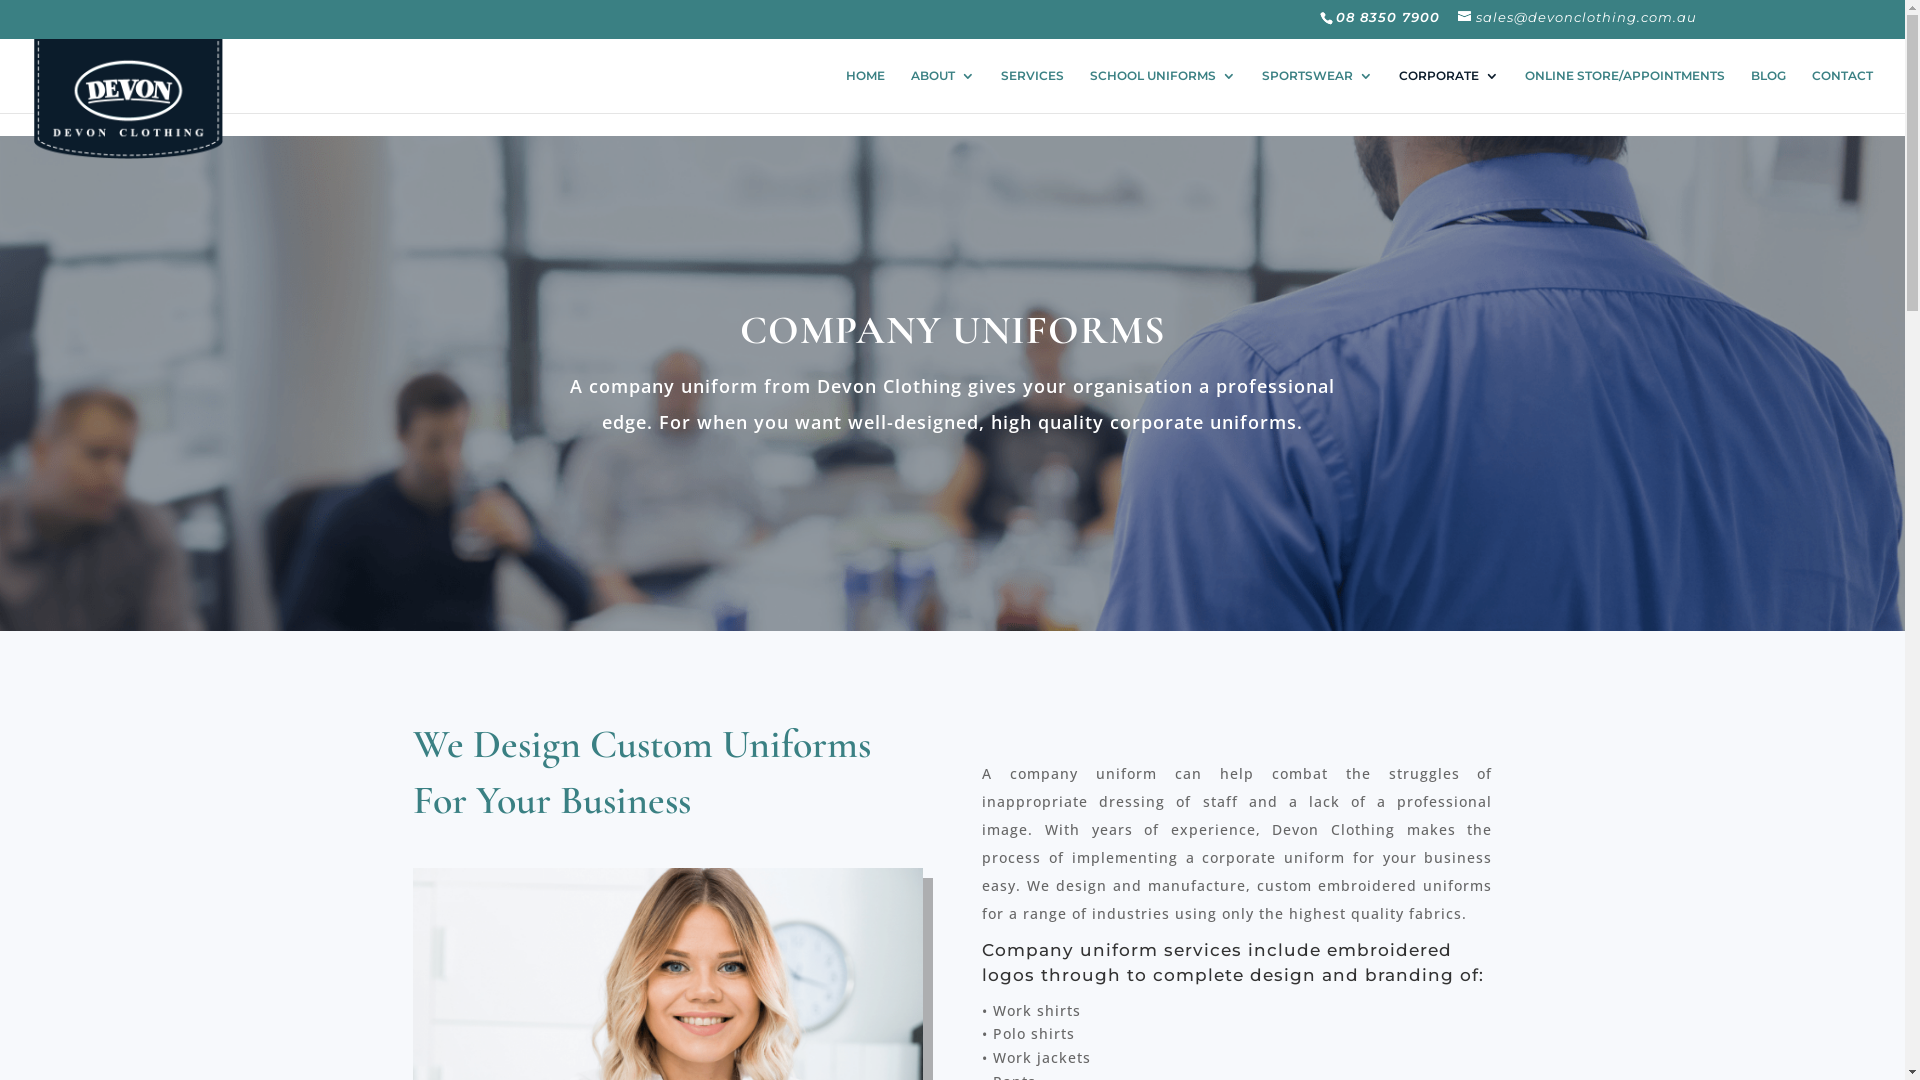 Image resolution: width=1920 pixels, height=1080 pixels. What do you see at coordinates (1625, 91) in the screenshot?
I see `ONLINE STORE/APPOINTMENTS` at bounding box center [1625, 91].